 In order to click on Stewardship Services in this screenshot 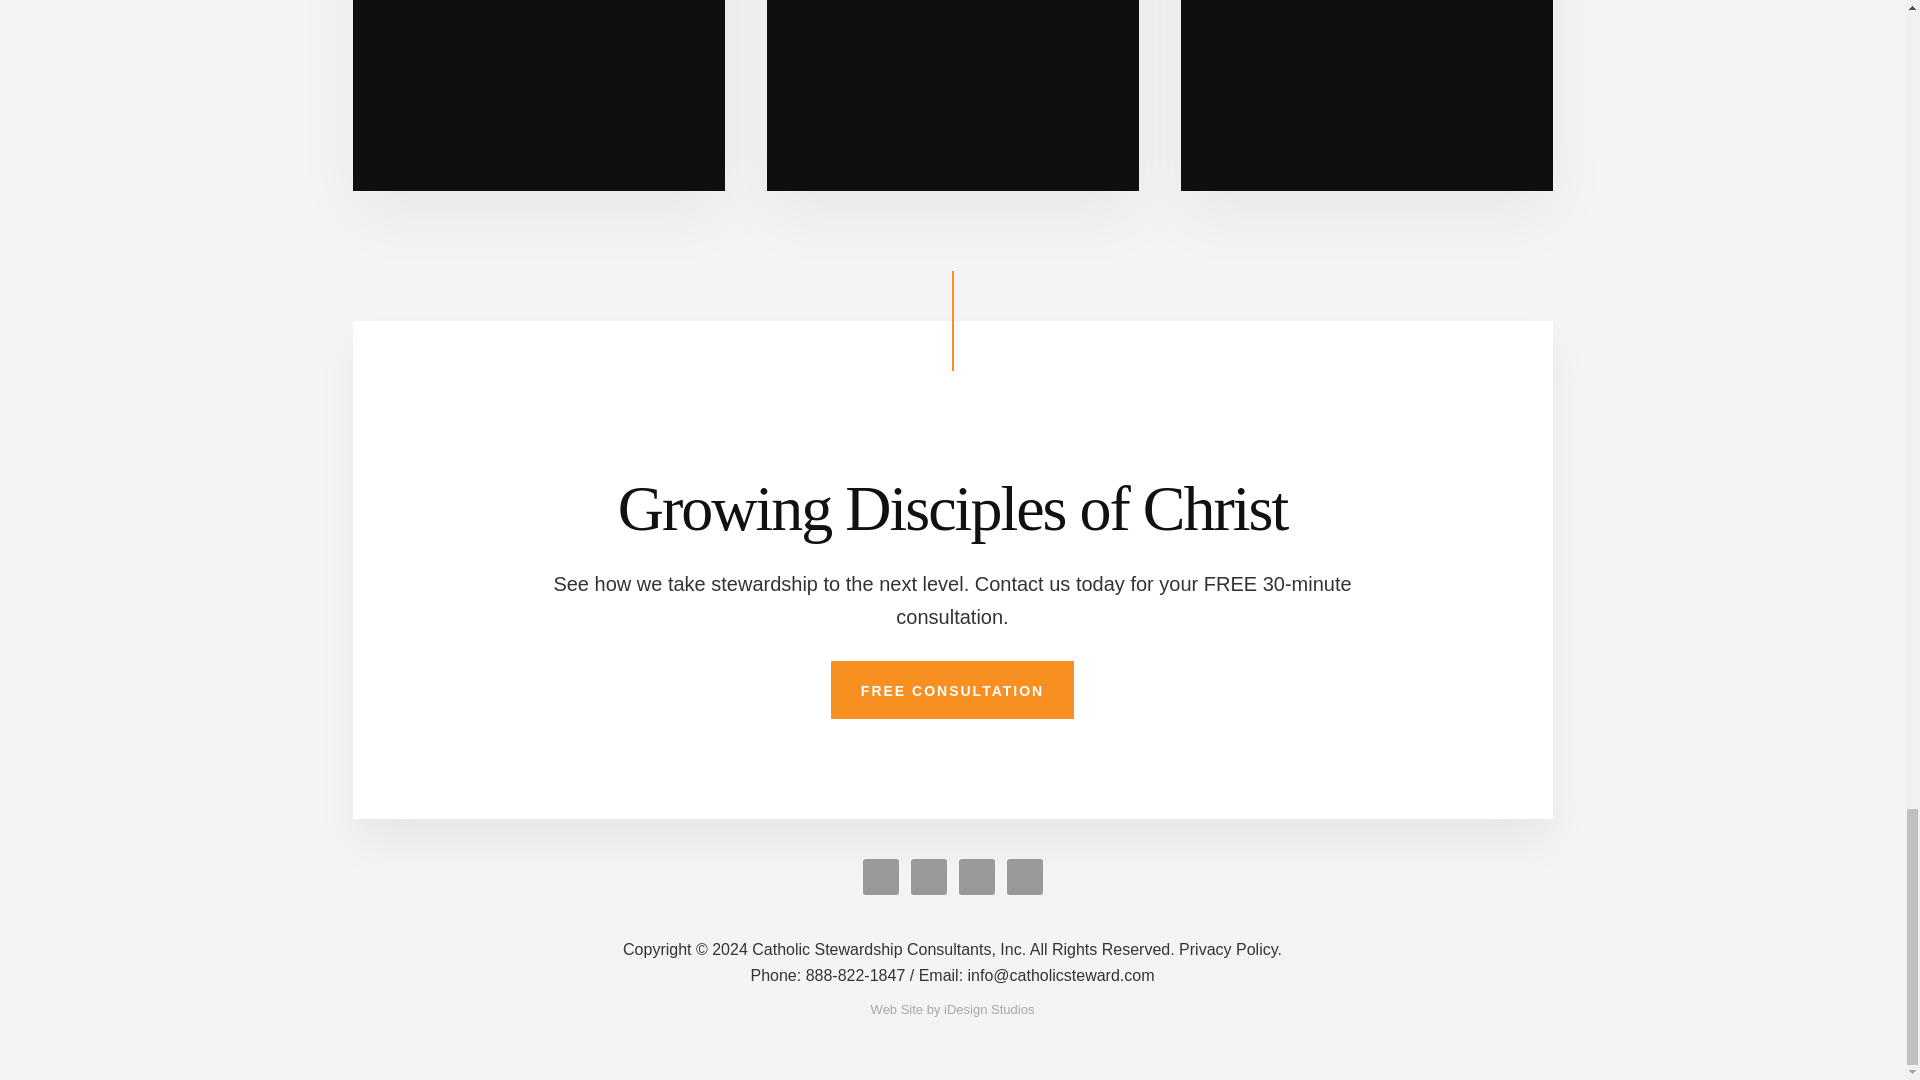, I will do `click(952, 96)`.